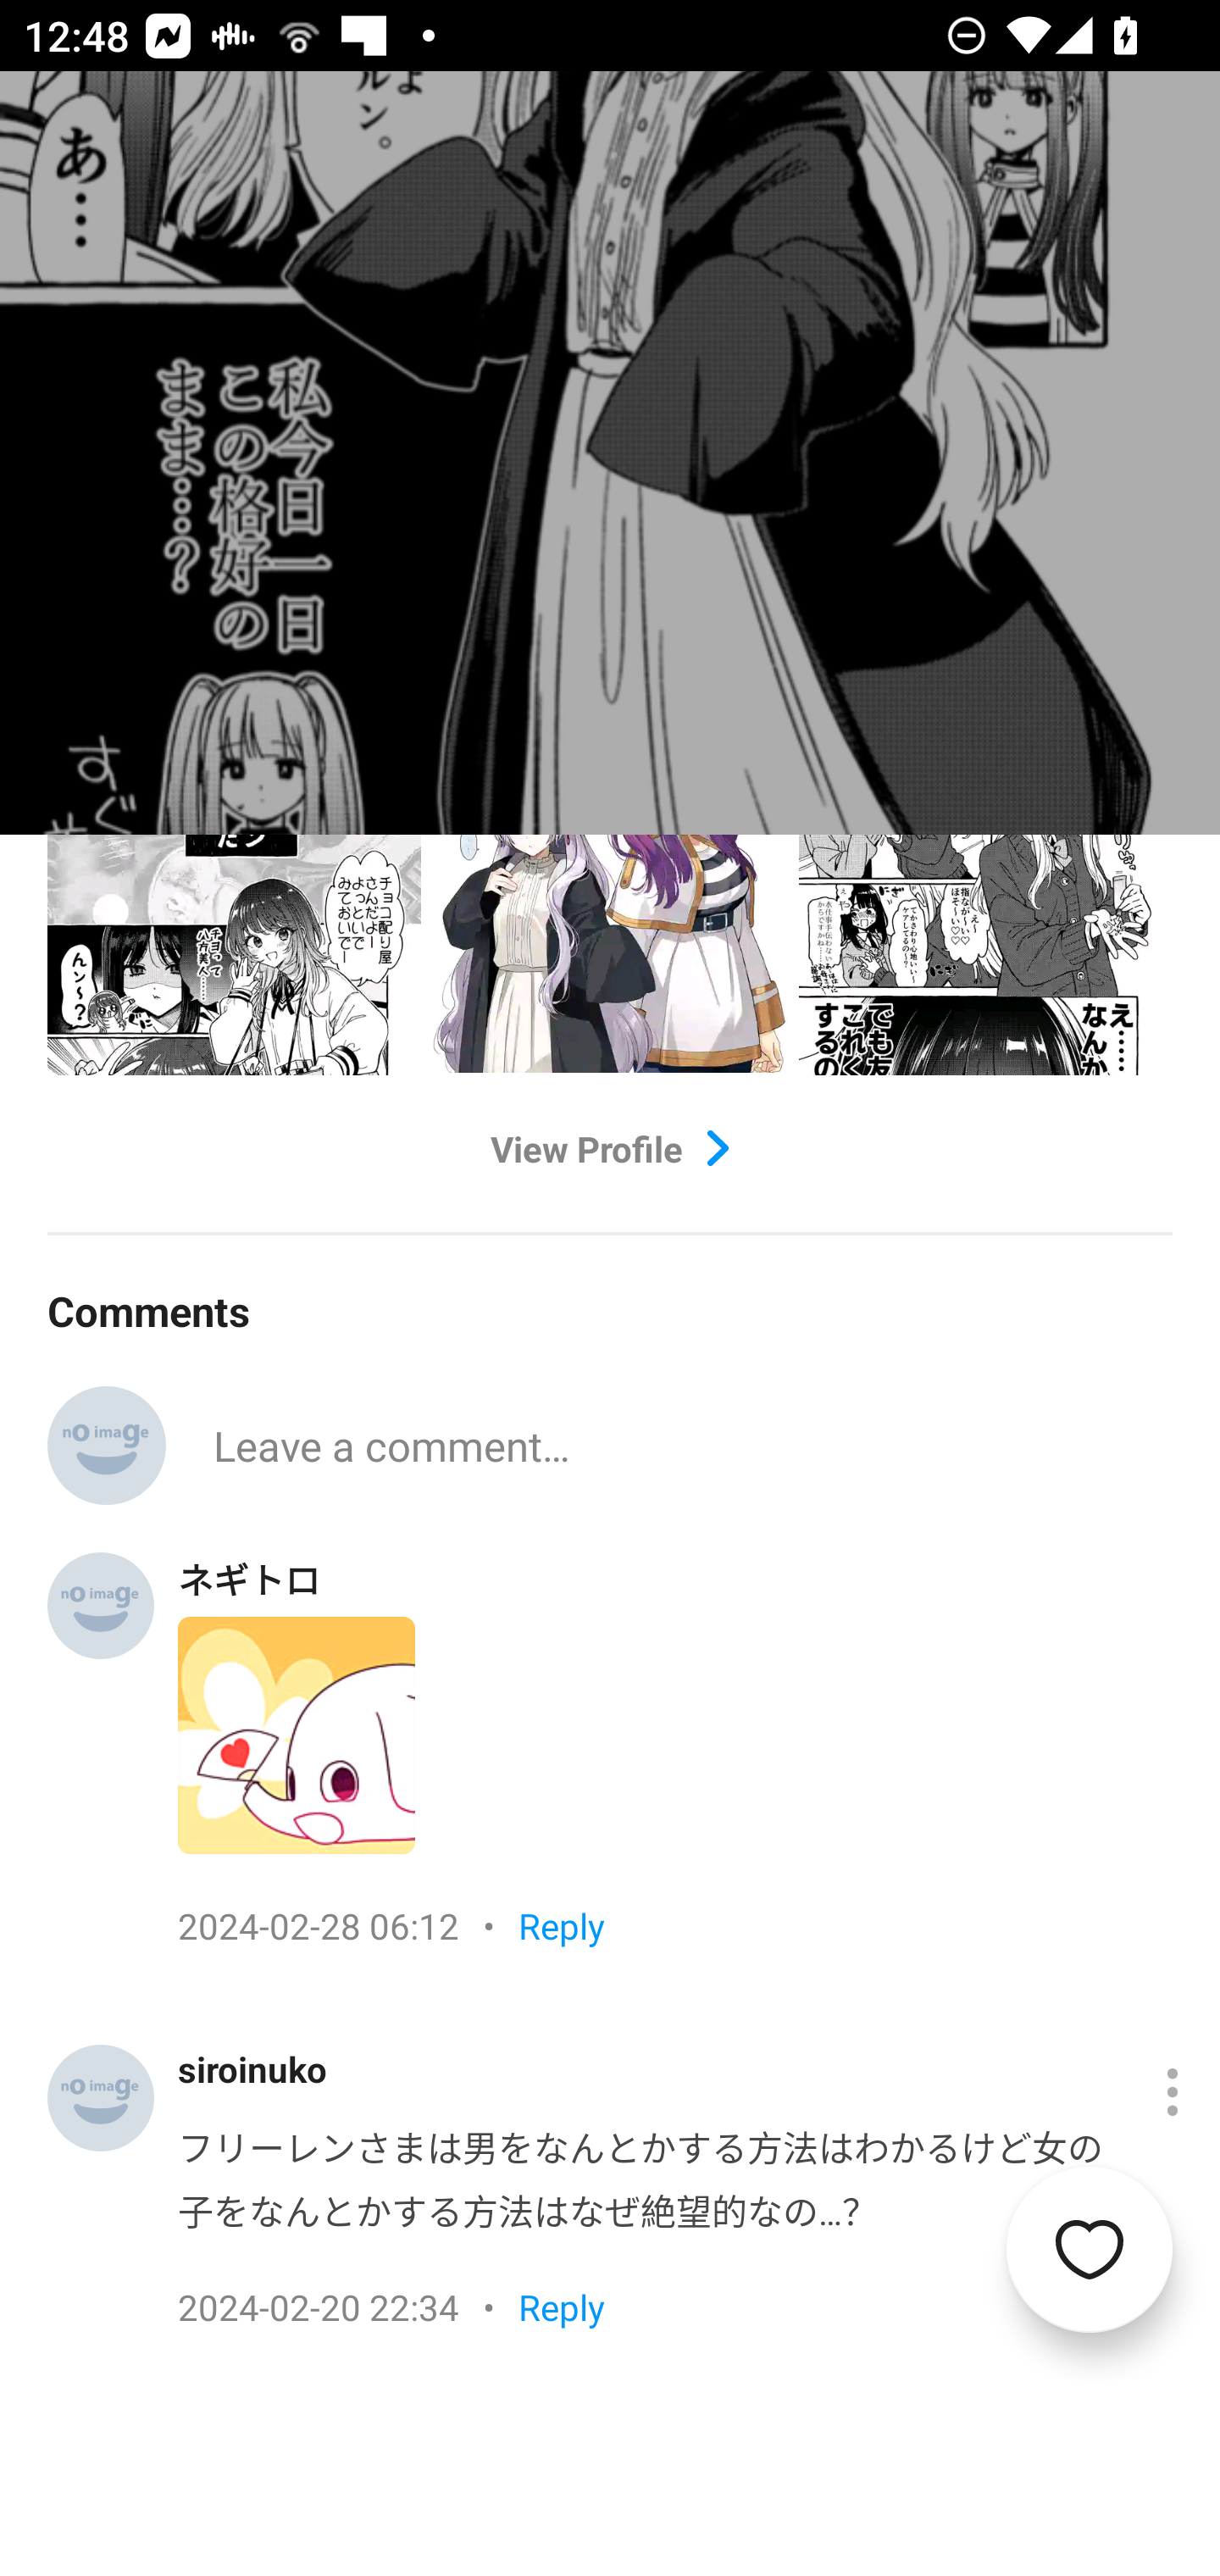 Image resolution: width=1220 pixels, height=2576 pixels. I want to click on ネギトロ, so click(249, 1579).